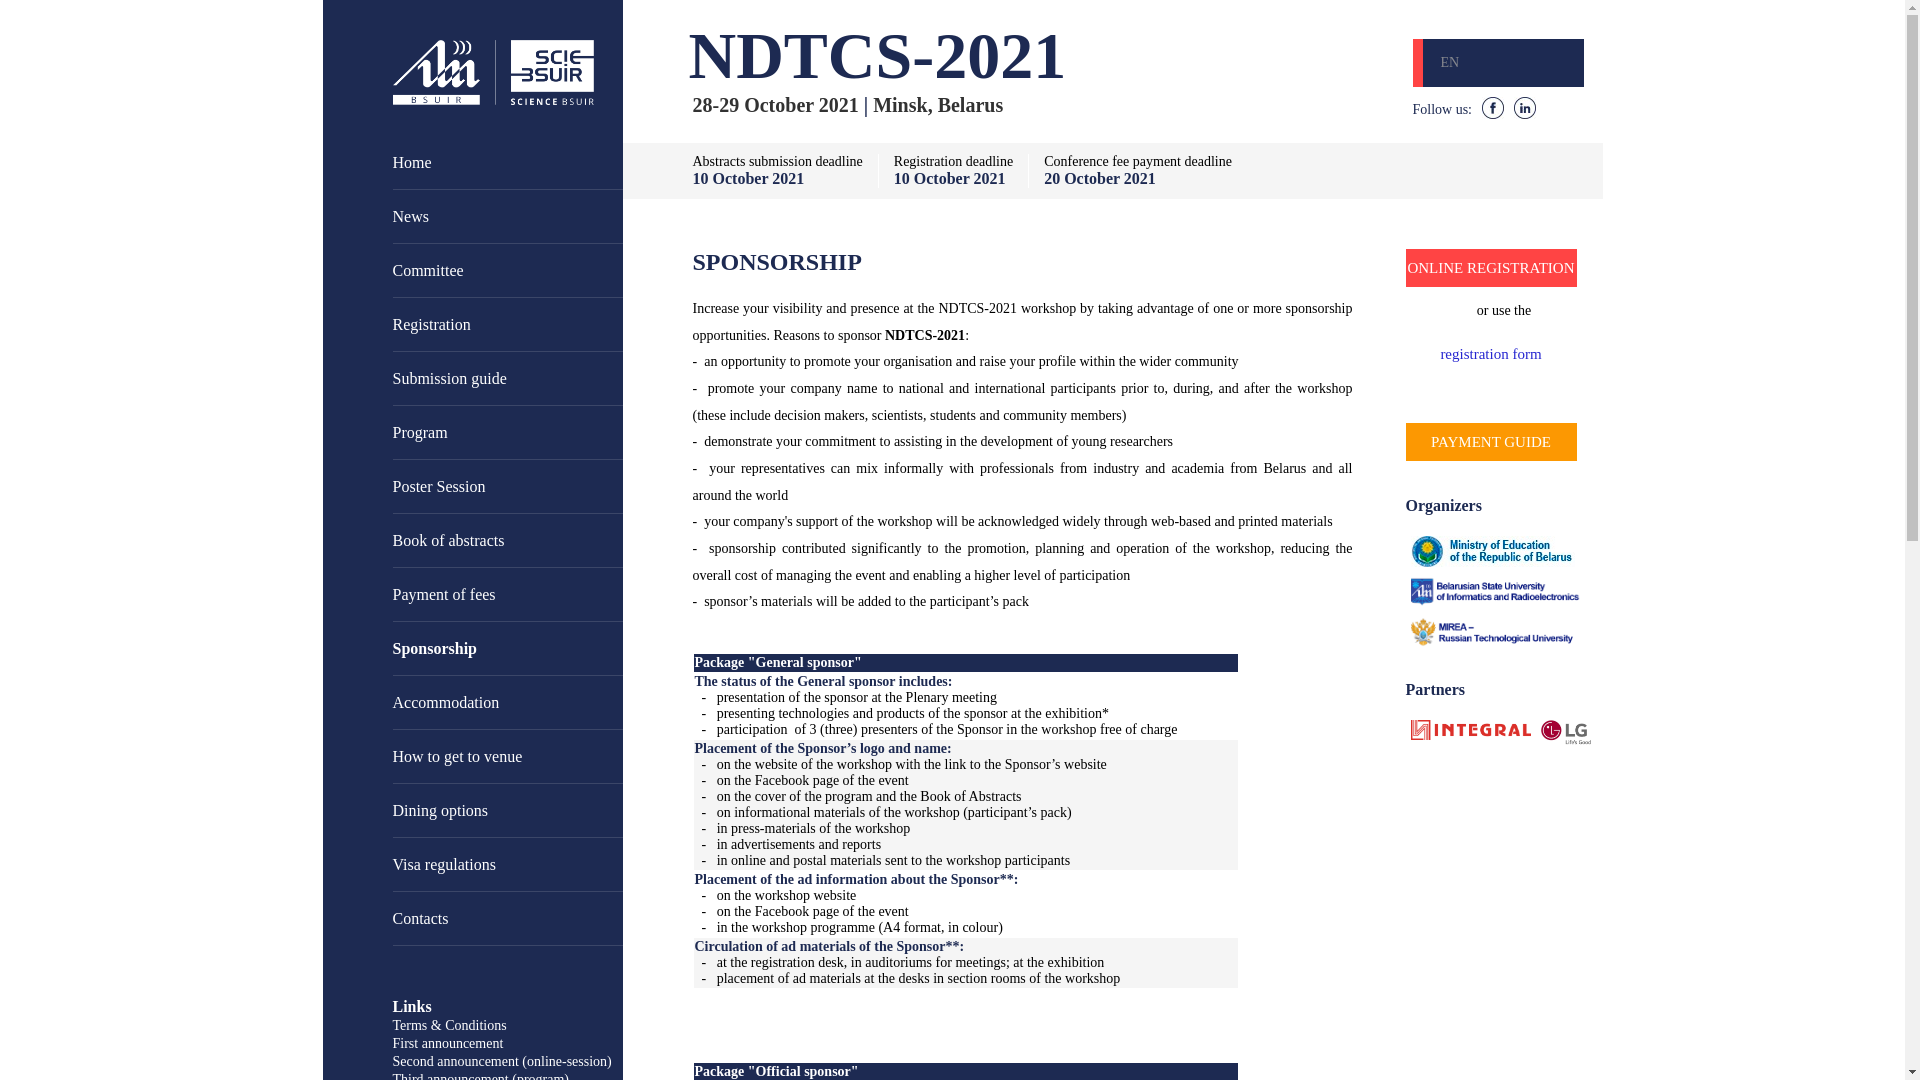 The height and width of the screenshot is (1080, 1920). What do you see at coordinates (507, 271) in the screenshot?
I see `Committee` at bounding box center [507, 271].